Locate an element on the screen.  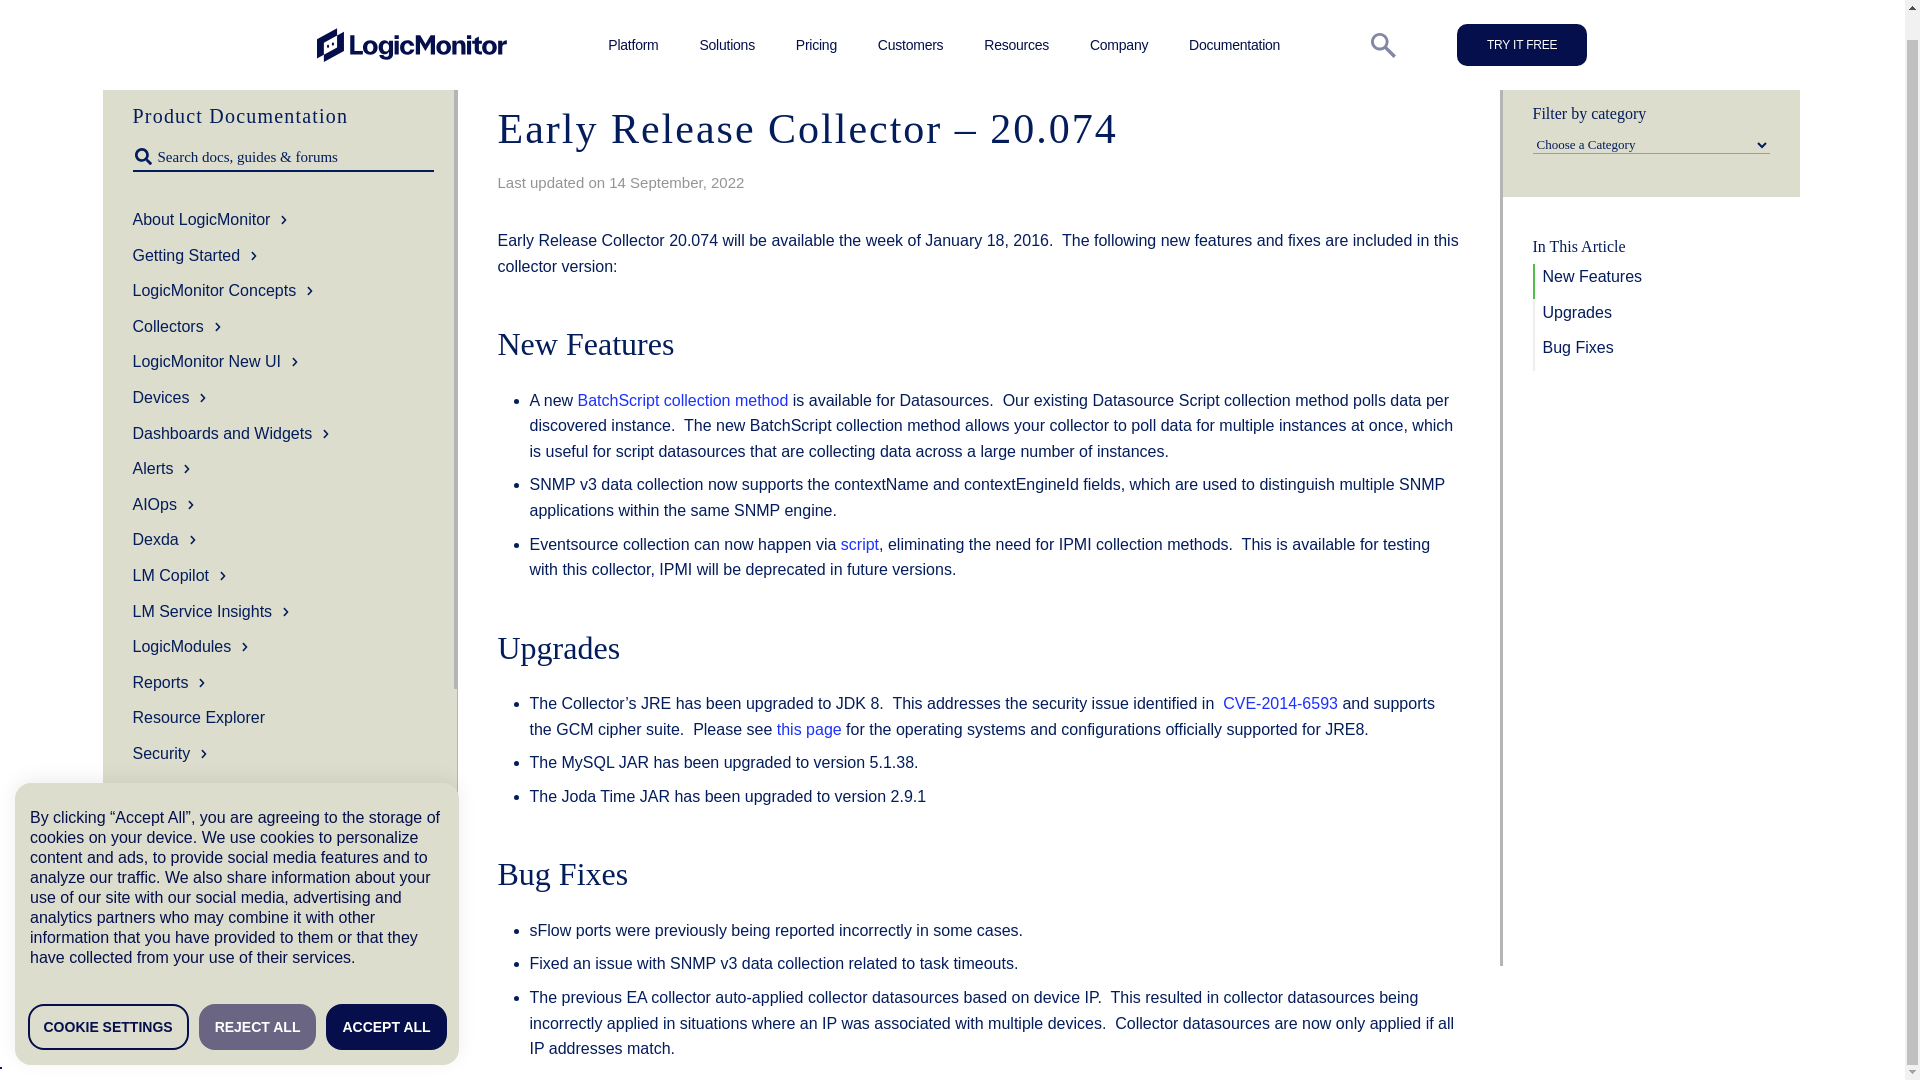
Documentation is located at coordinates (1234, 18).